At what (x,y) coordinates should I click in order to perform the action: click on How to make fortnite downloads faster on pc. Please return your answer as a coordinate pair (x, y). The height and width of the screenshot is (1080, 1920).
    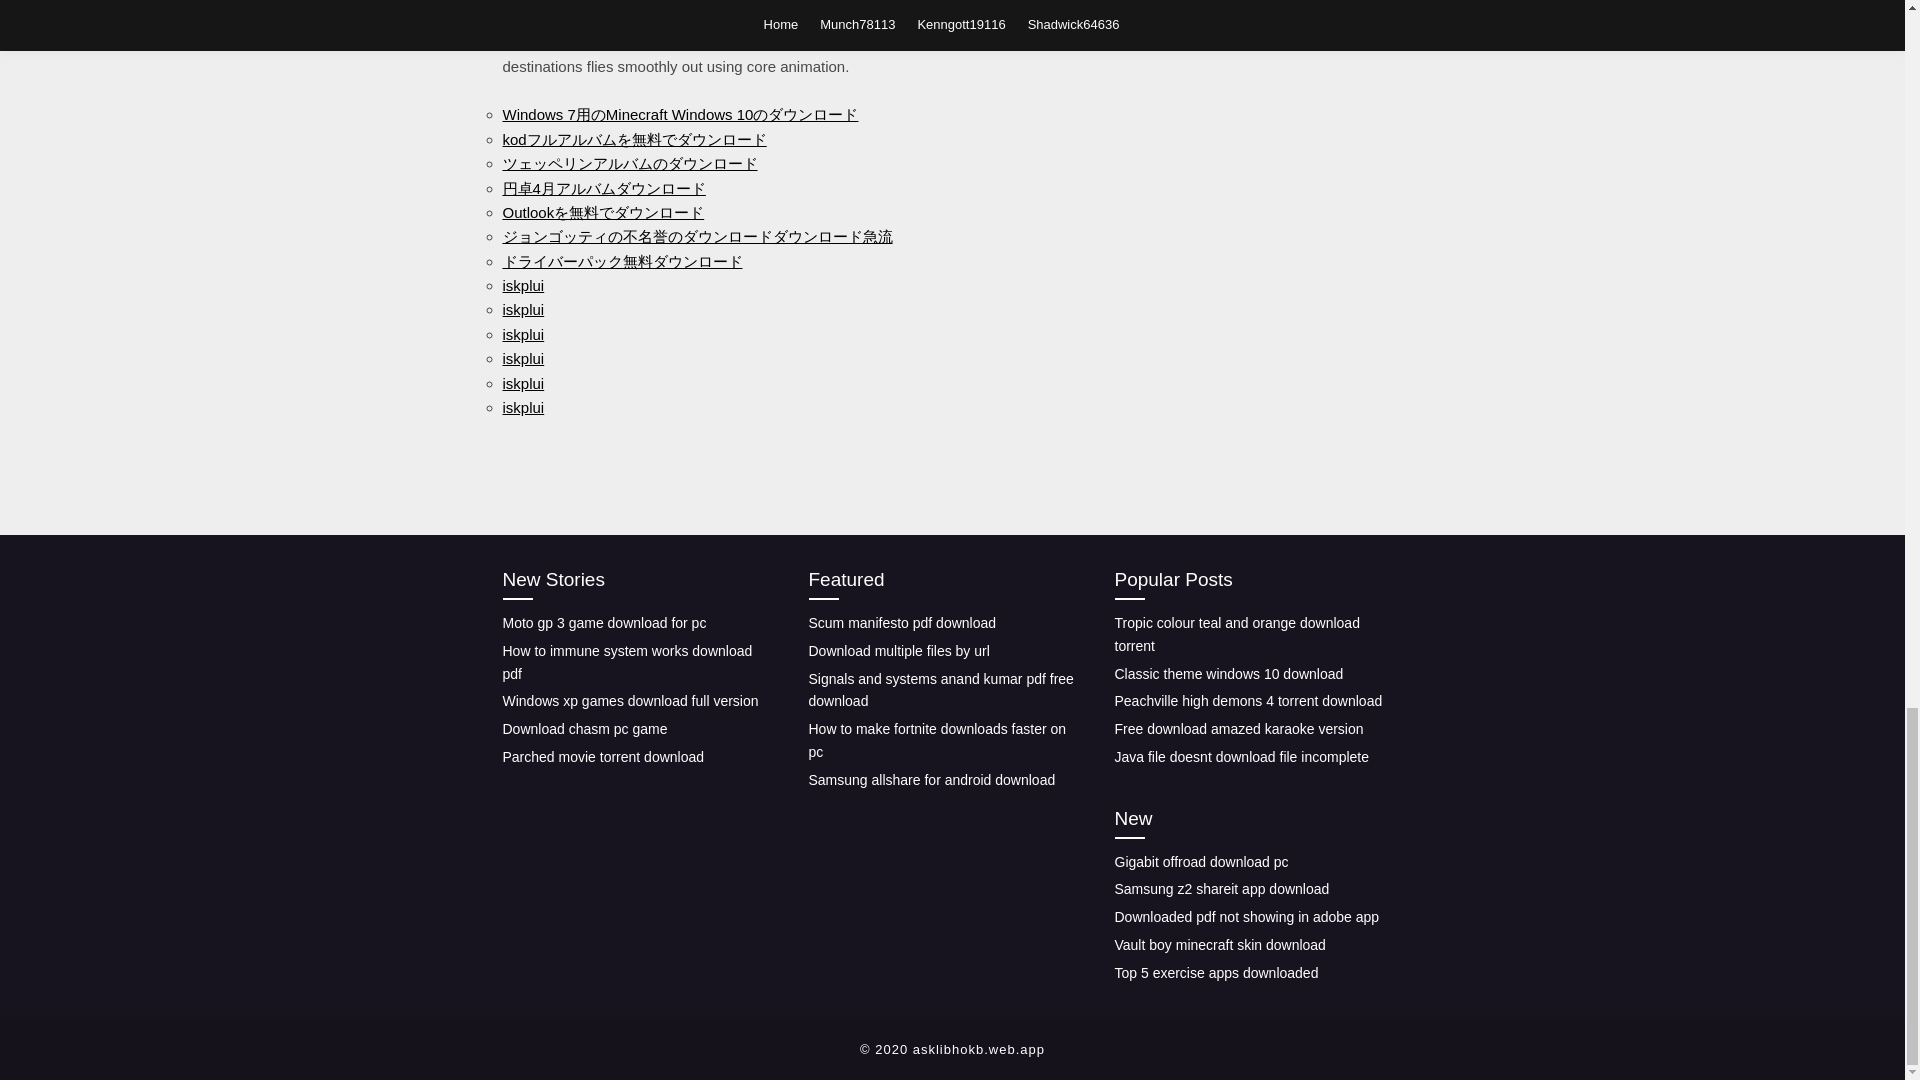
    Looking at the image, I should click on (936, 740).